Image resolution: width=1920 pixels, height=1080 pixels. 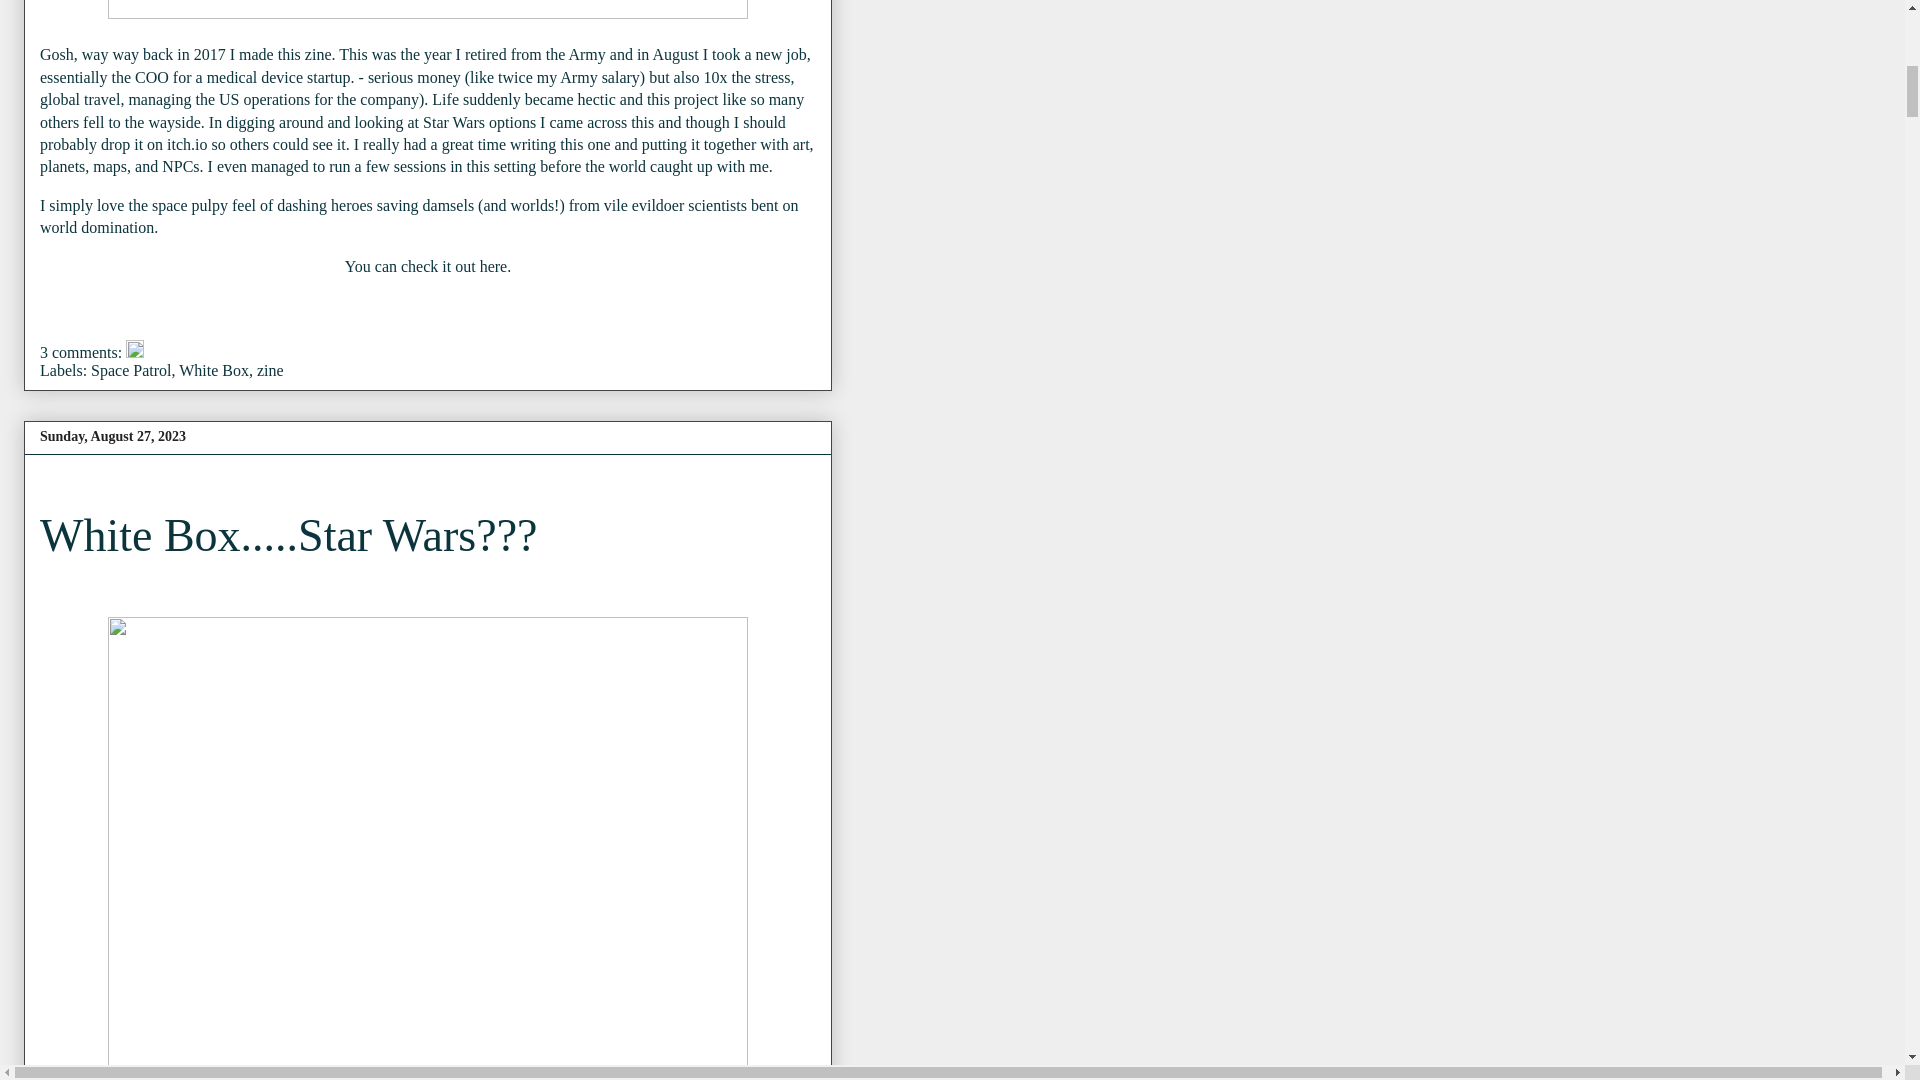 What do you see at coordinates (135, 352) in the screenshot?
I see `Edit Post` at bounding box center [135, 352].